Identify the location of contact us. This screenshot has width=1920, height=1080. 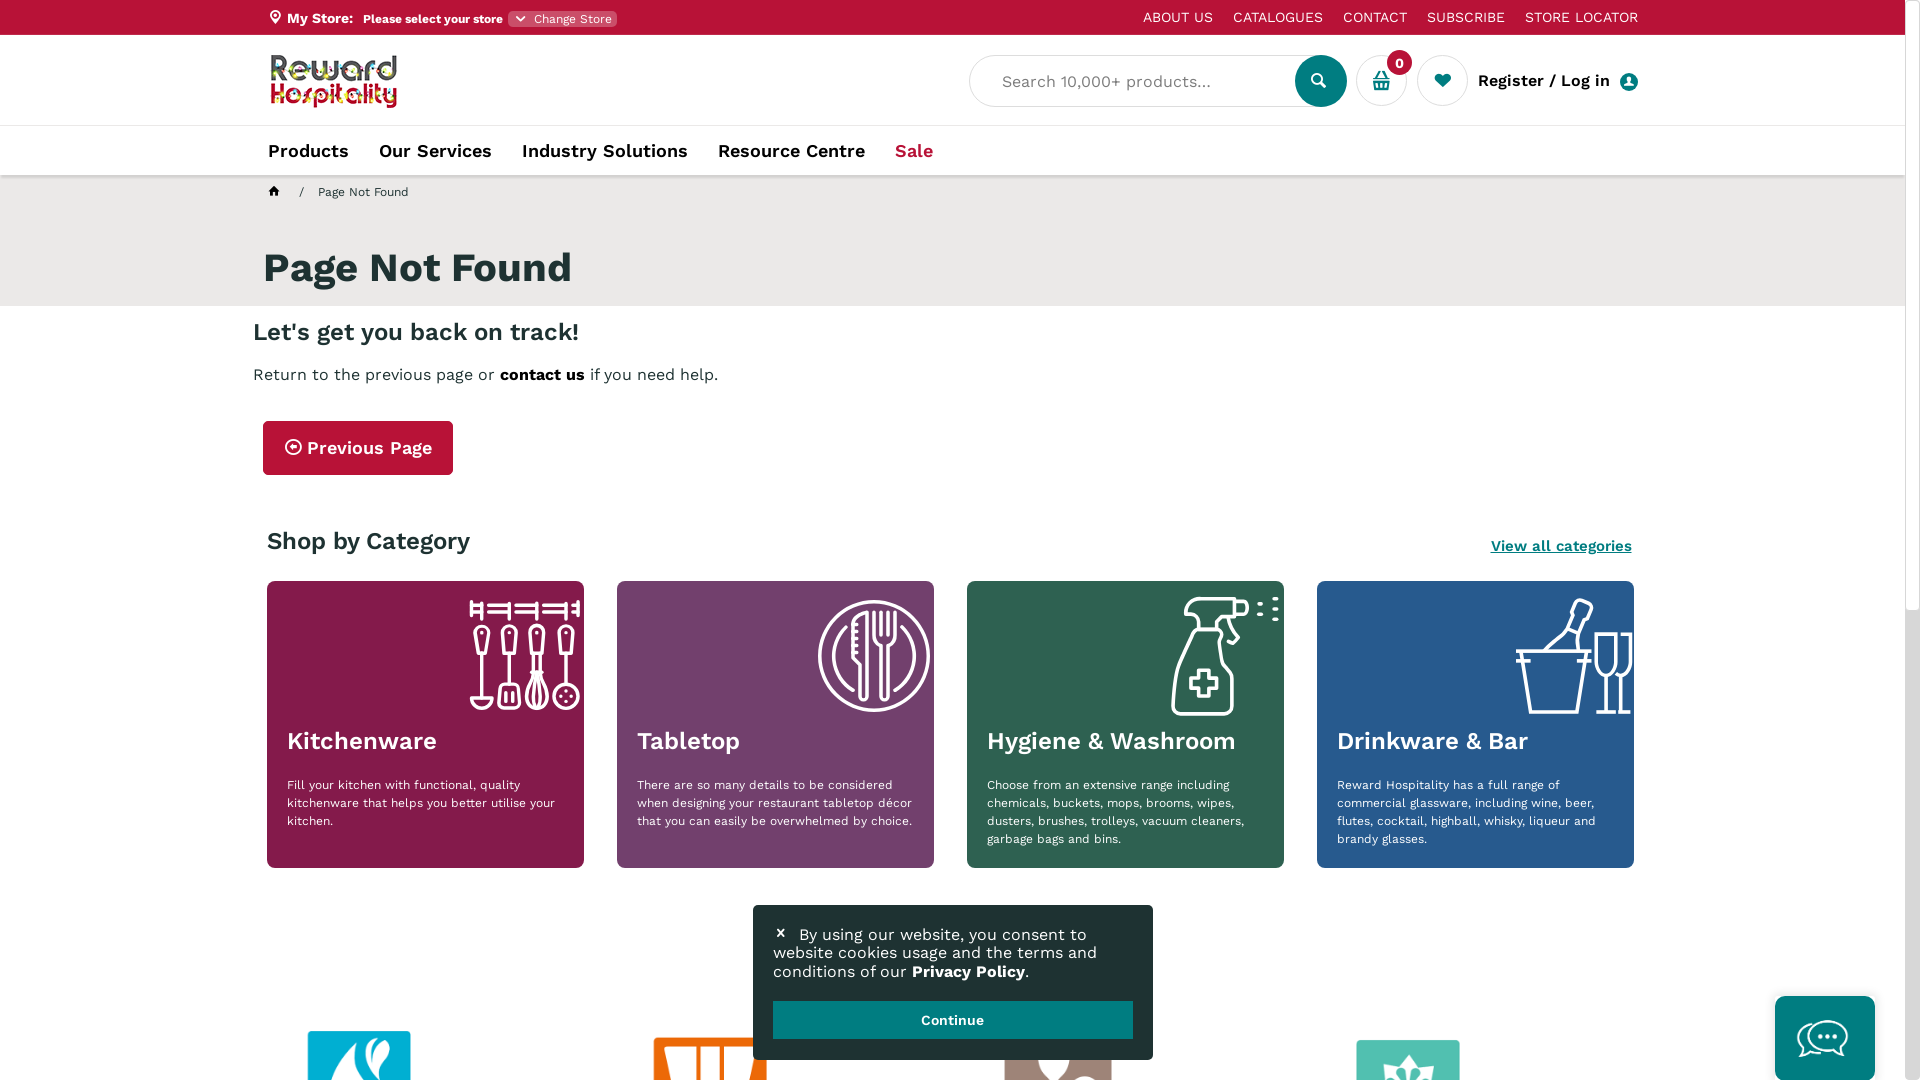
(542, 374).